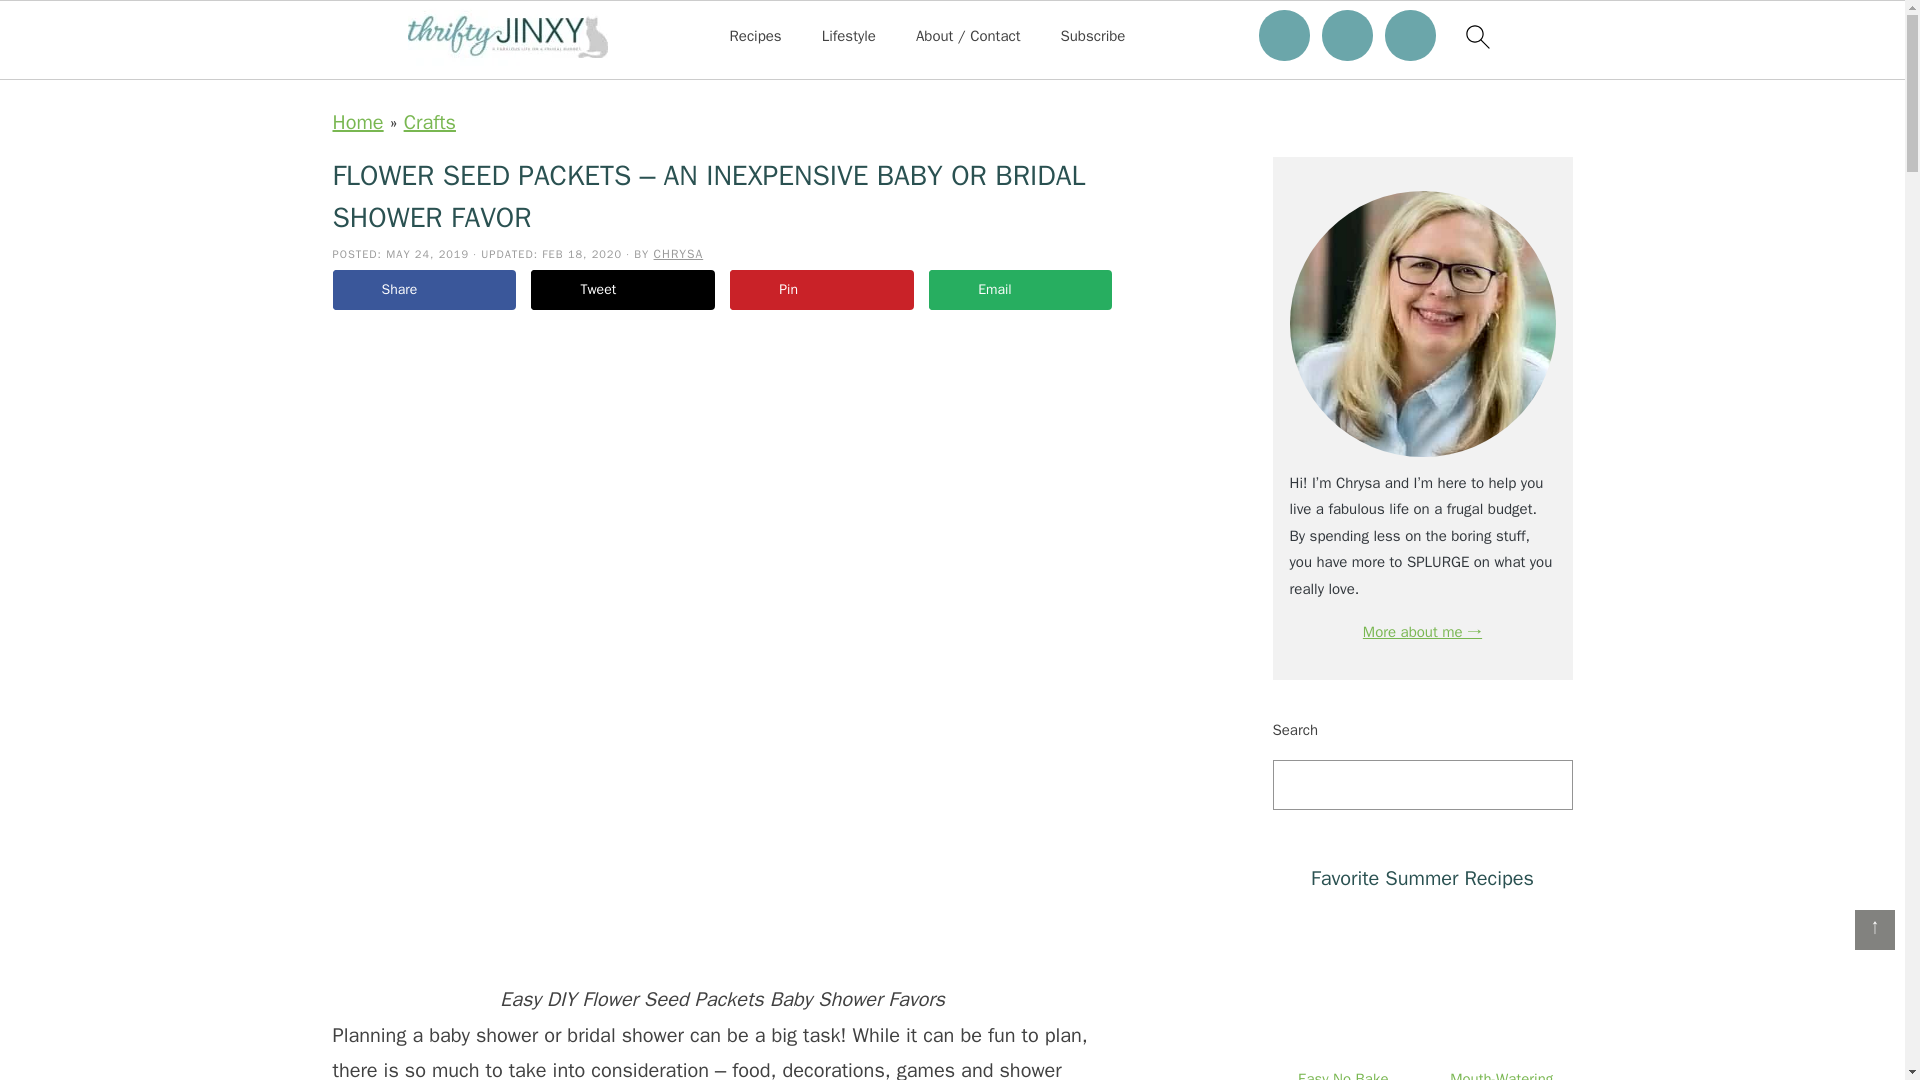  Describe the element at coordinates (622, 290) in the screenshot. I see `Share on X` at that location.